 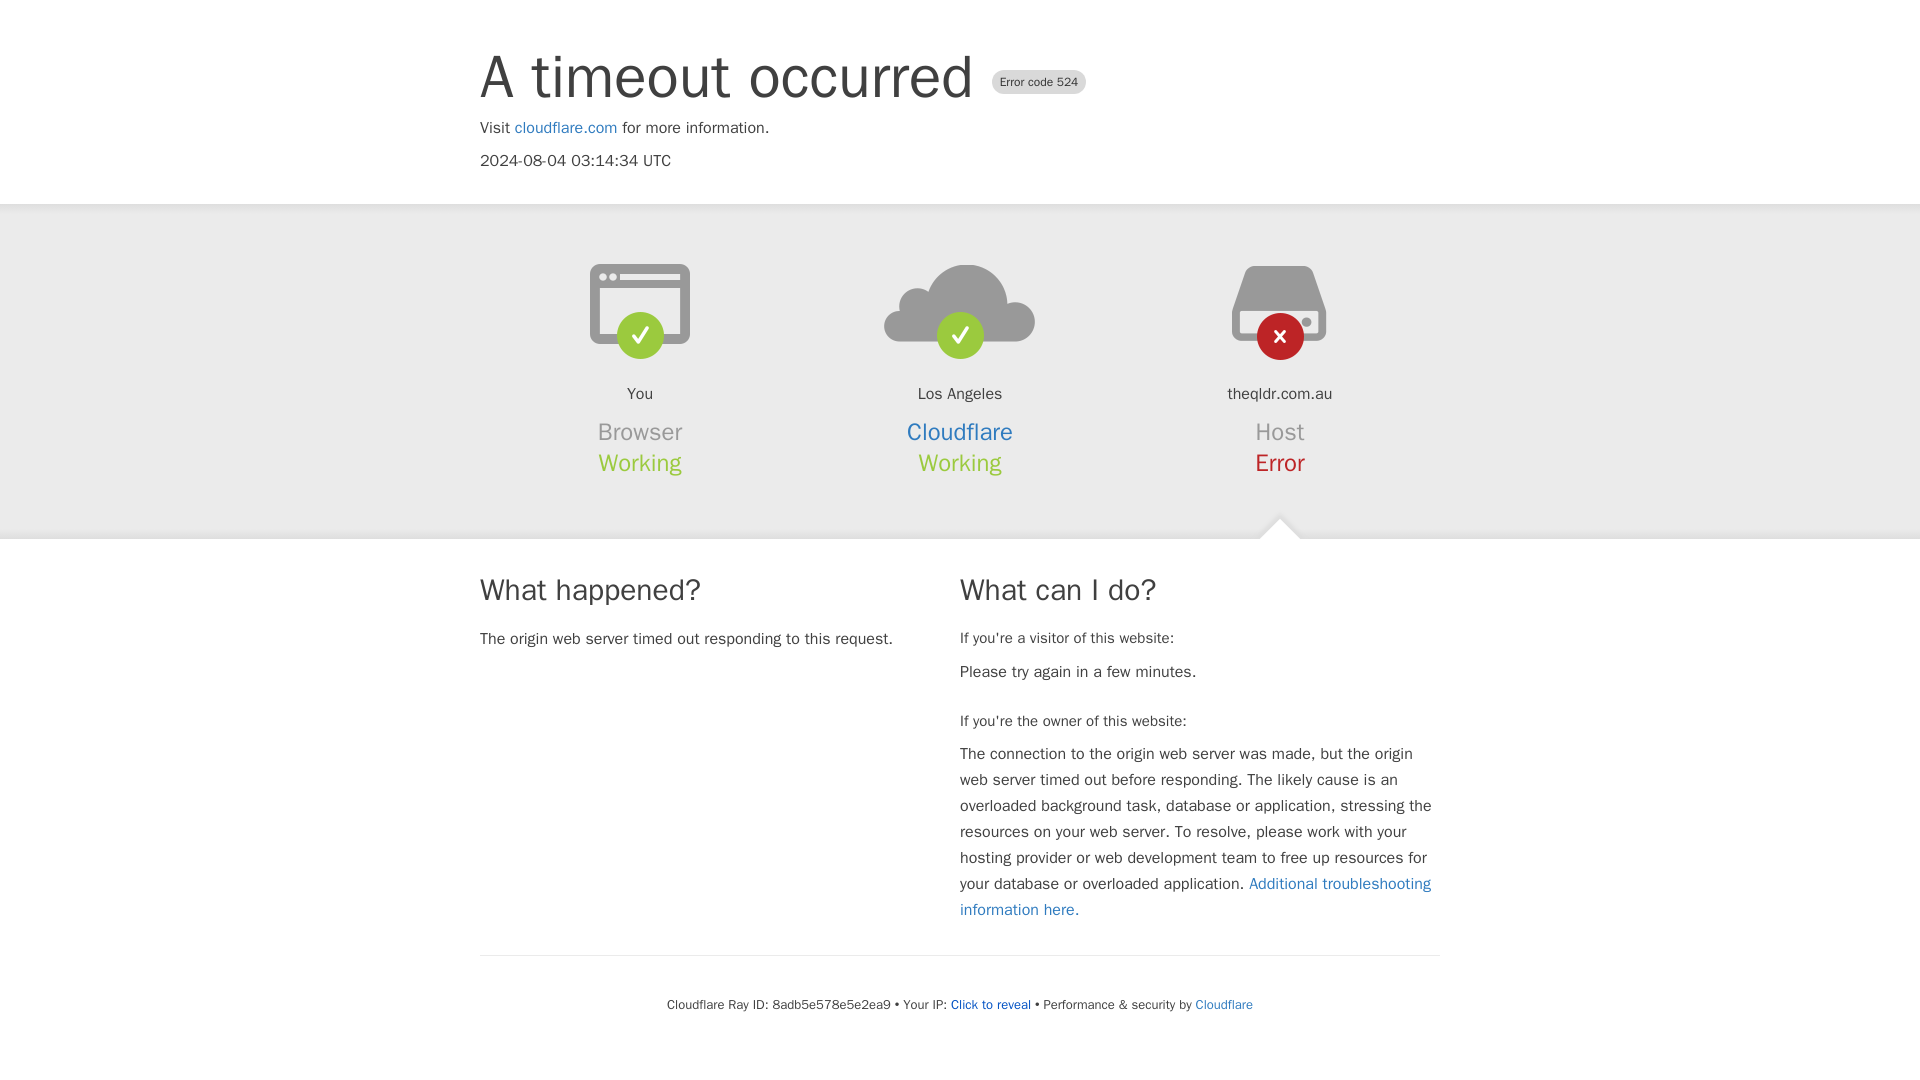 What do you see at coordinates (960, 432) in the screenshot?
I see `Cloudflare` at bounding box center [960, 432].